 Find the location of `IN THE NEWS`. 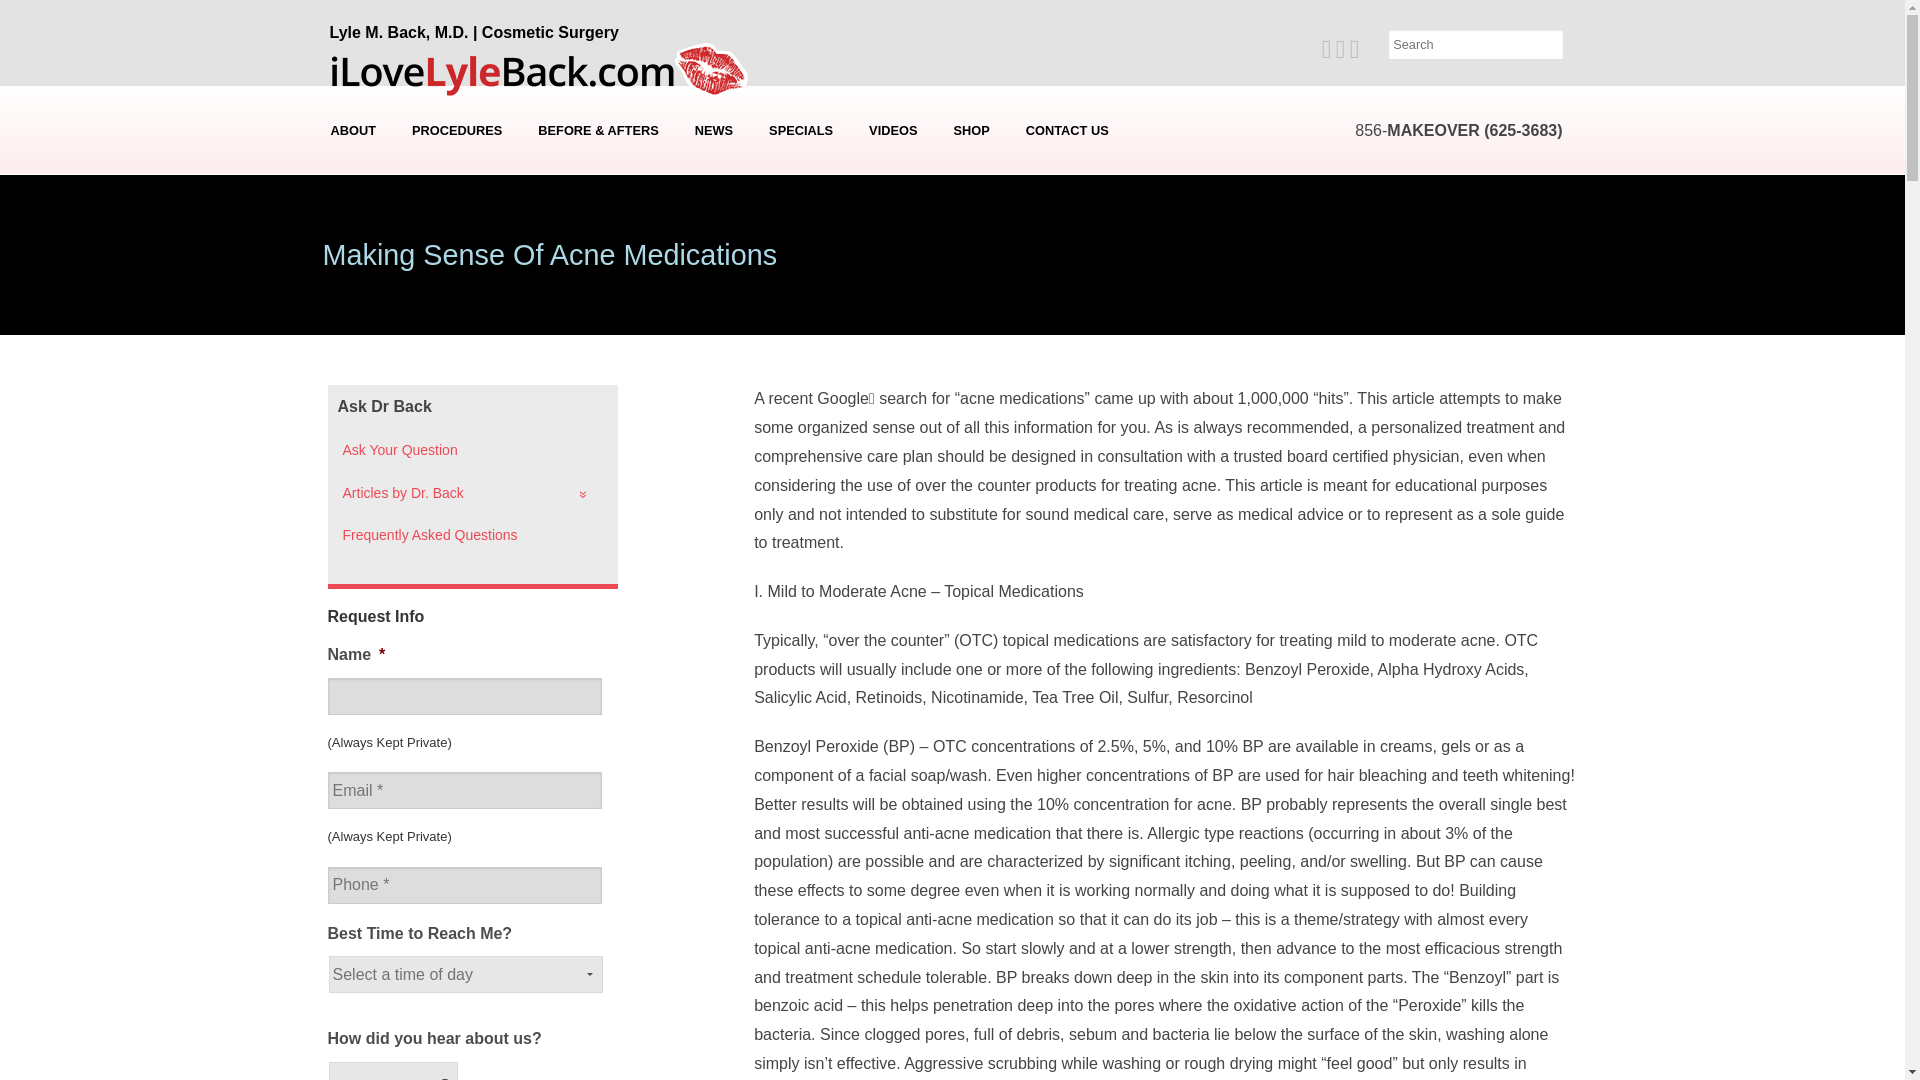

IN THE NEWS is located at coordinates (716, 170).